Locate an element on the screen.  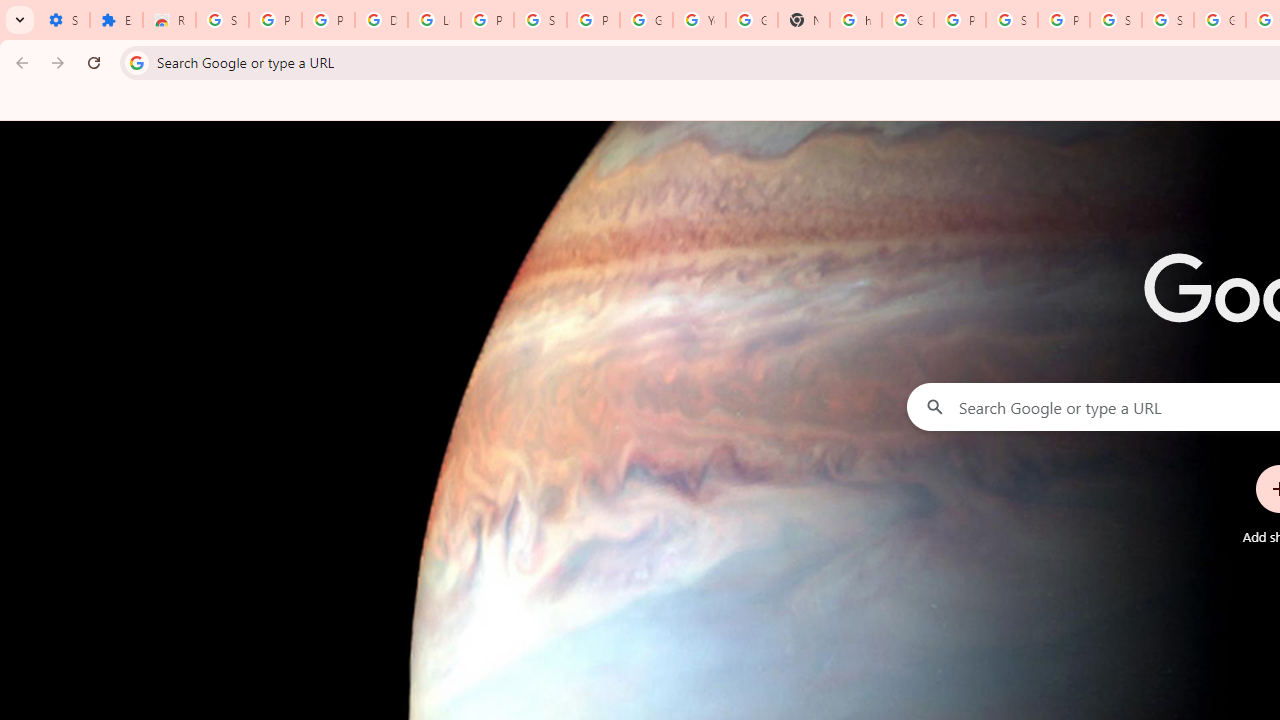
https://scholar.google.com/ is located at coordinates (855, 20).